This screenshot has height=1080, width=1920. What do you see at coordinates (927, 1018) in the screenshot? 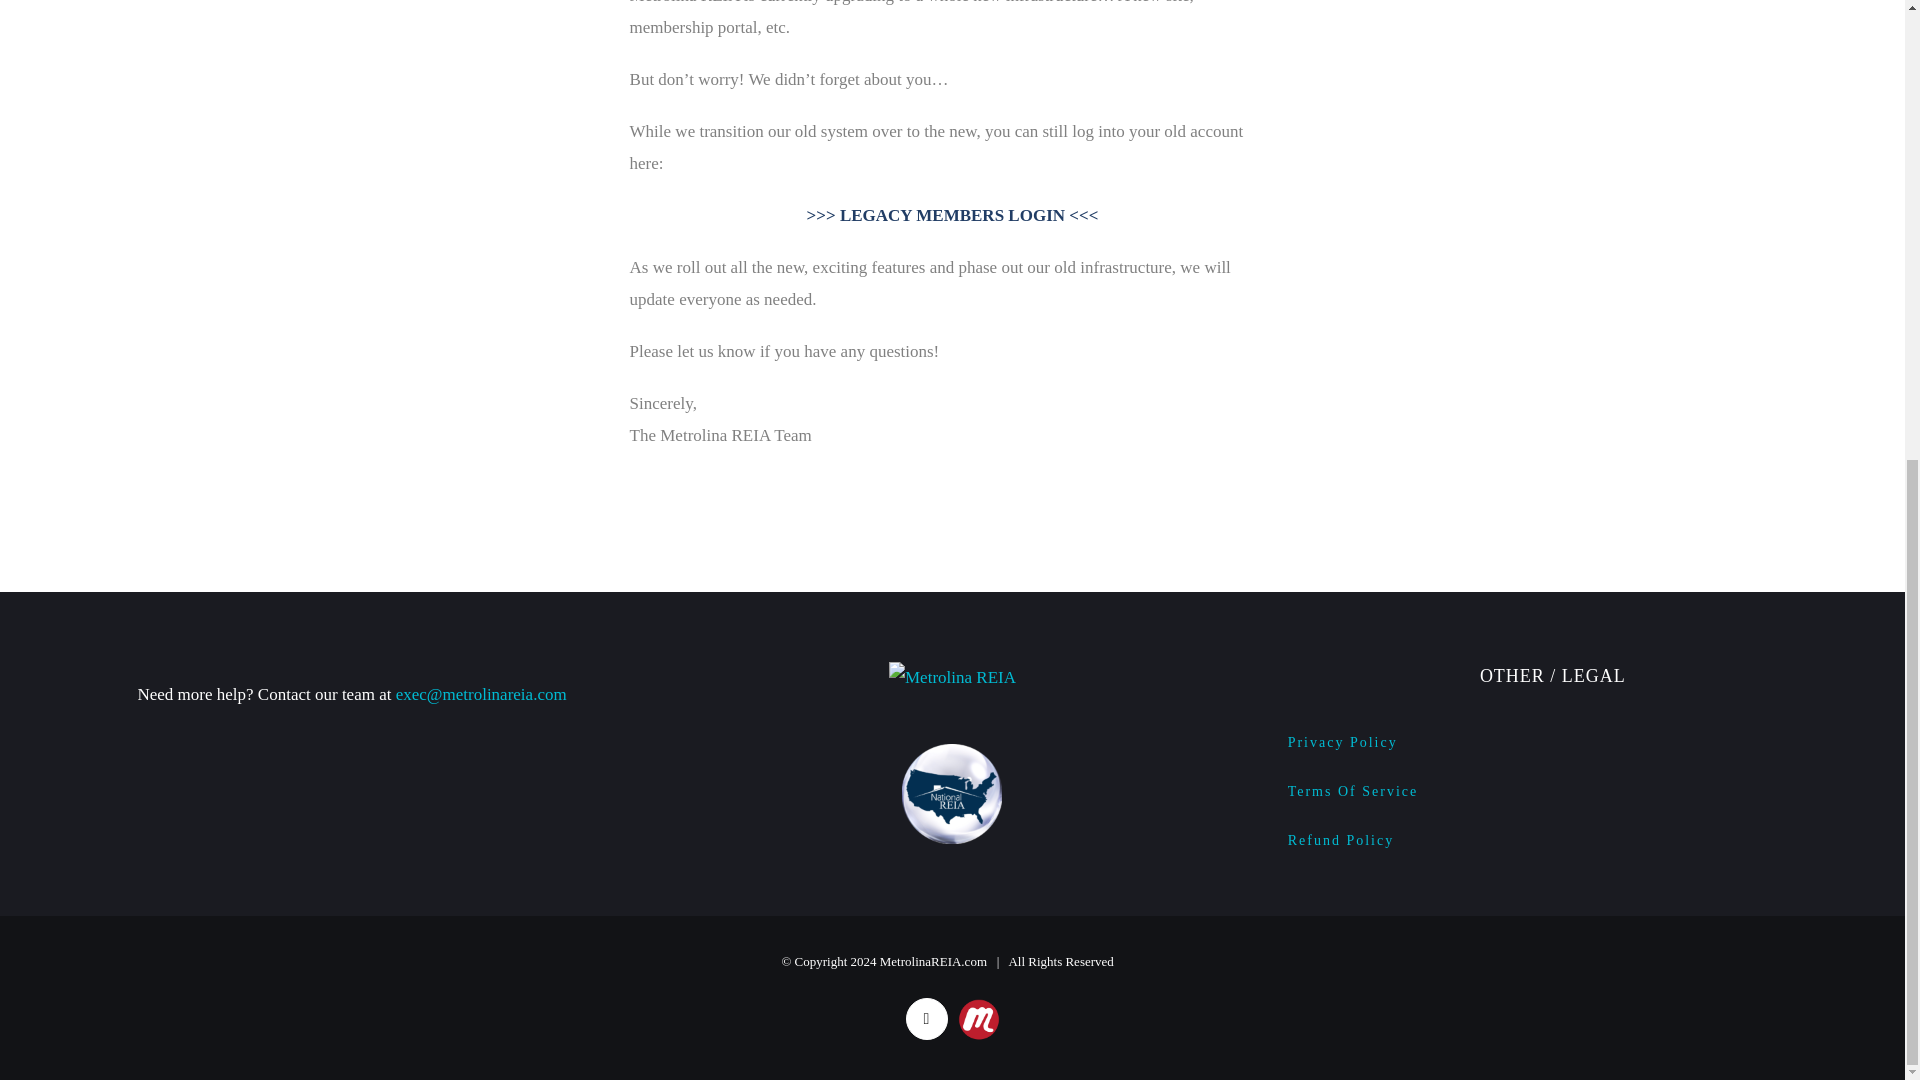
I see `facebook` at bounding box center [927, 1018].